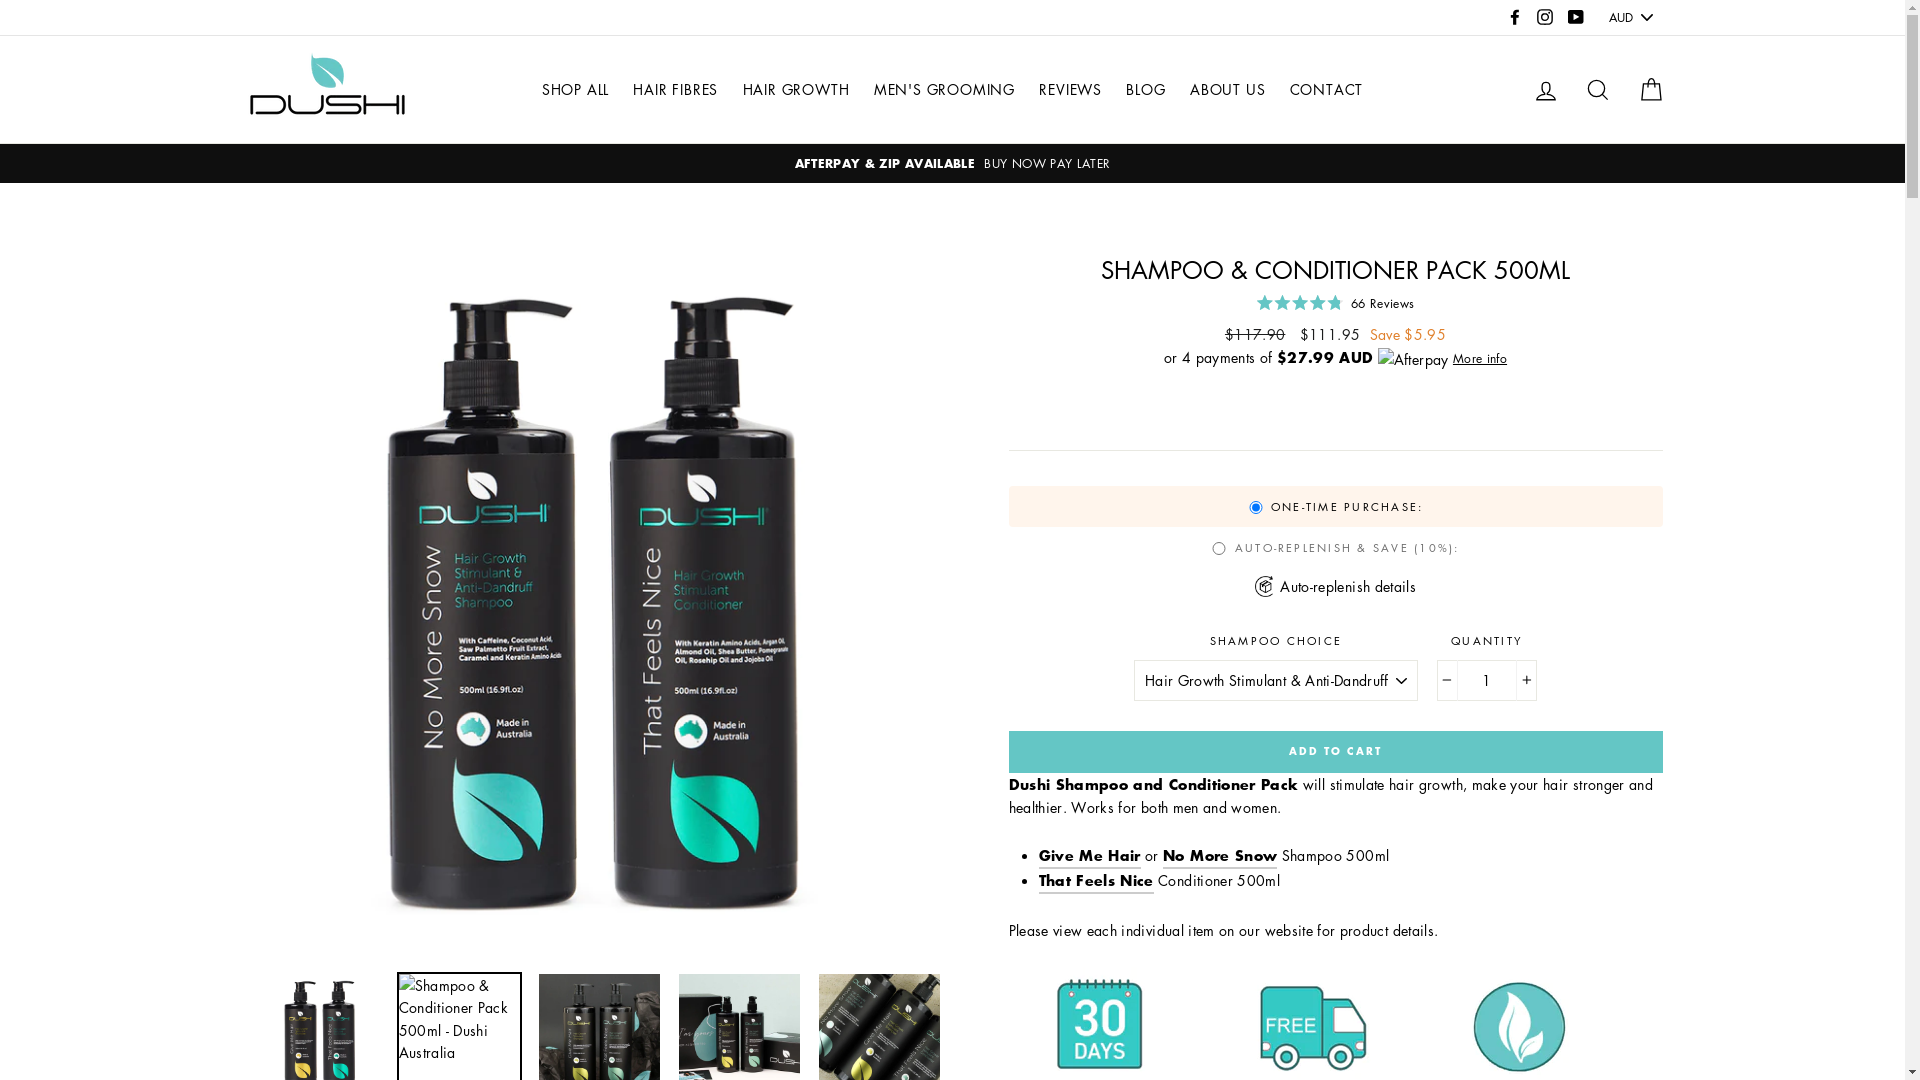 The width and height of the screenshot is (1920, 1080). What do you see at coordinates (1089, 856) in the screenshot?
I see `Give Me Hair` at bounding box center [1089, 856].